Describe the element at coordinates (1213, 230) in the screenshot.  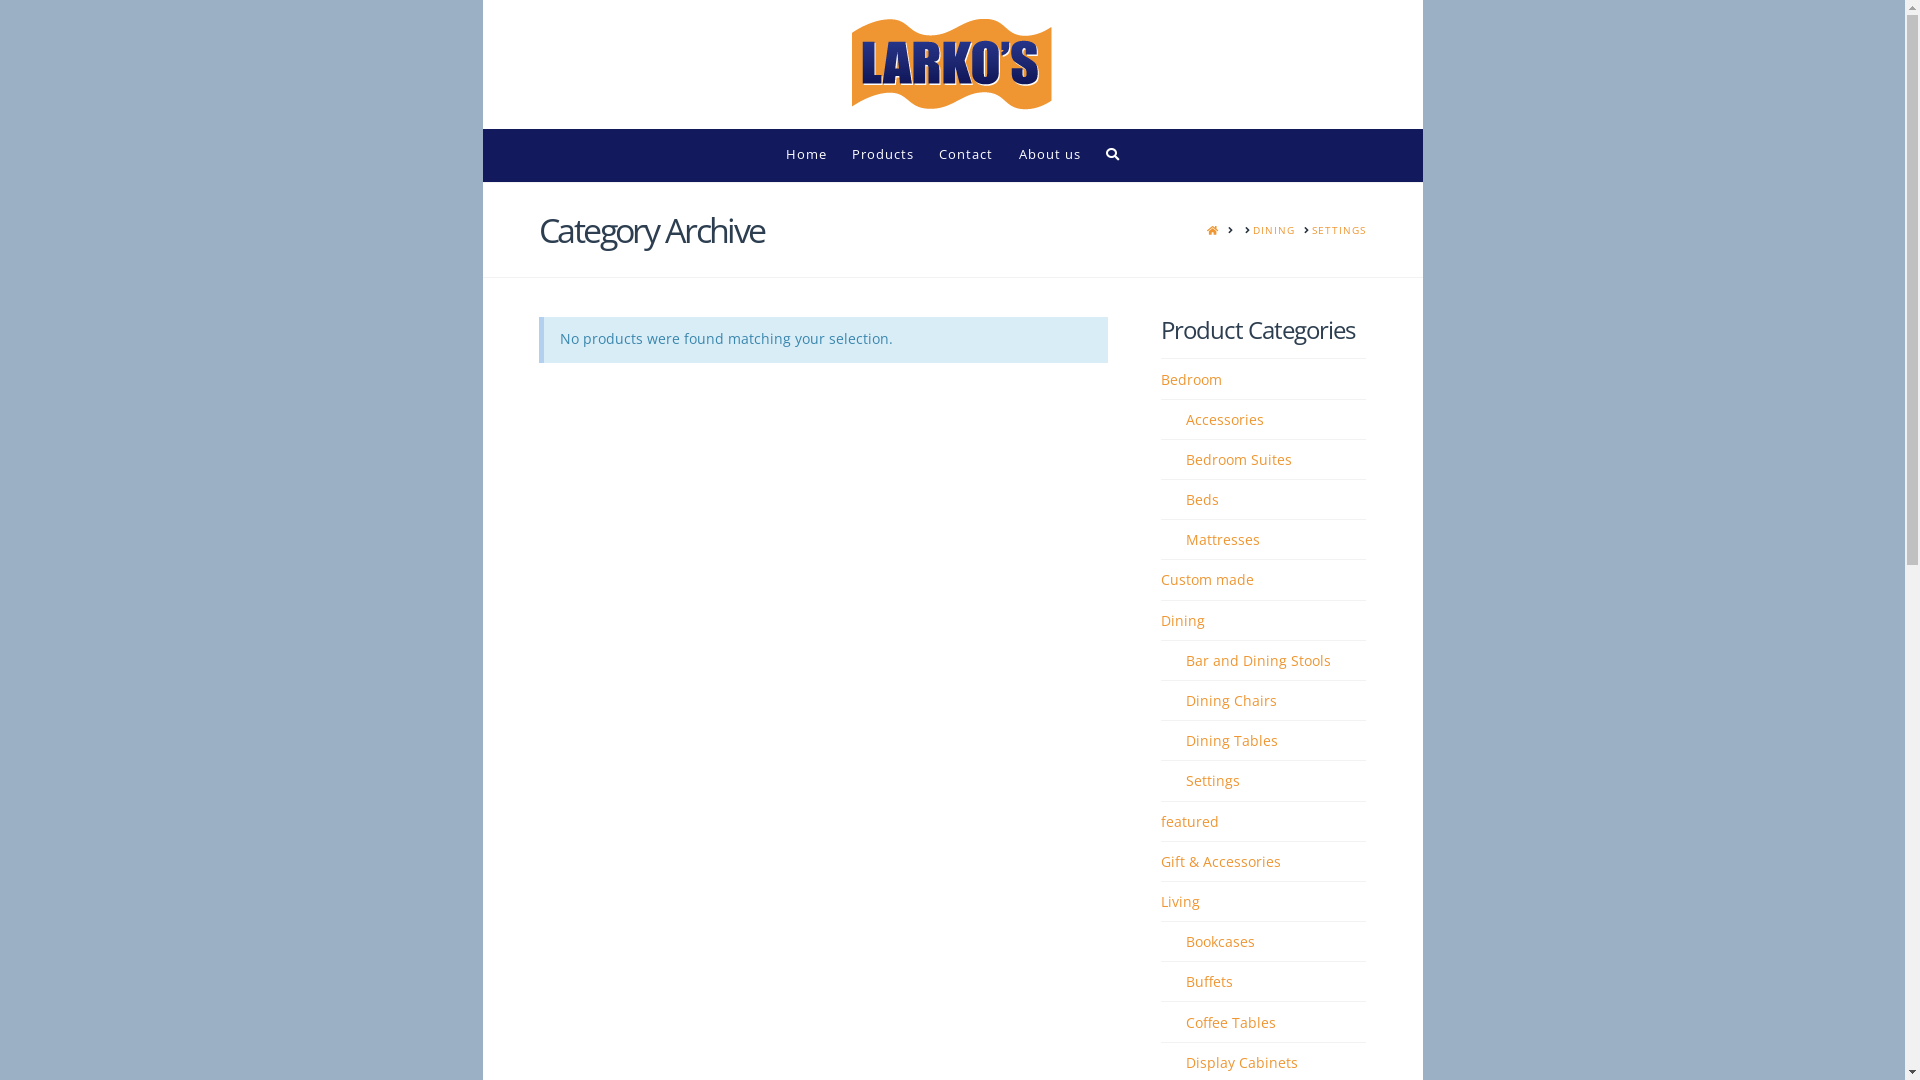
I see `HOME` at that location.